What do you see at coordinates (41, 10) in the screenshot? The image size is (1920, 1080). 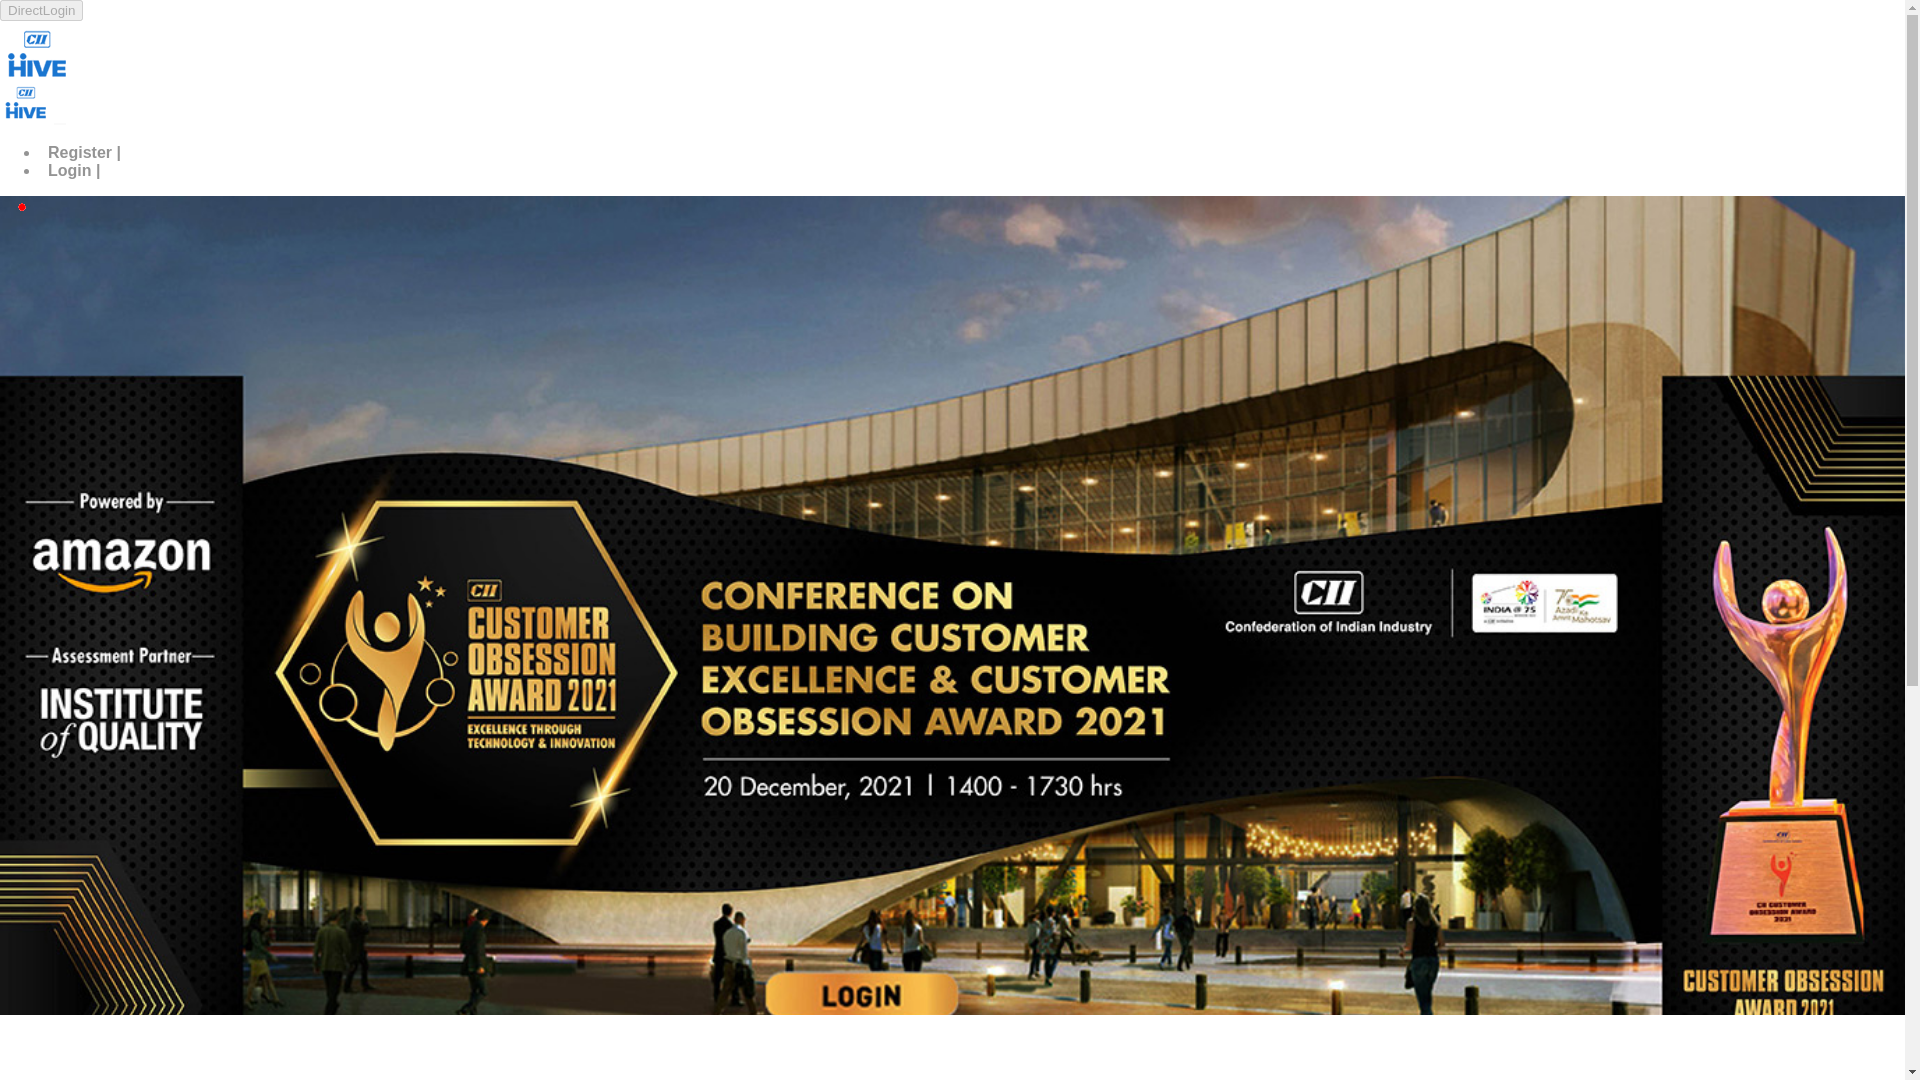 I see `DirectLogin` at bounding box center [41, 10].